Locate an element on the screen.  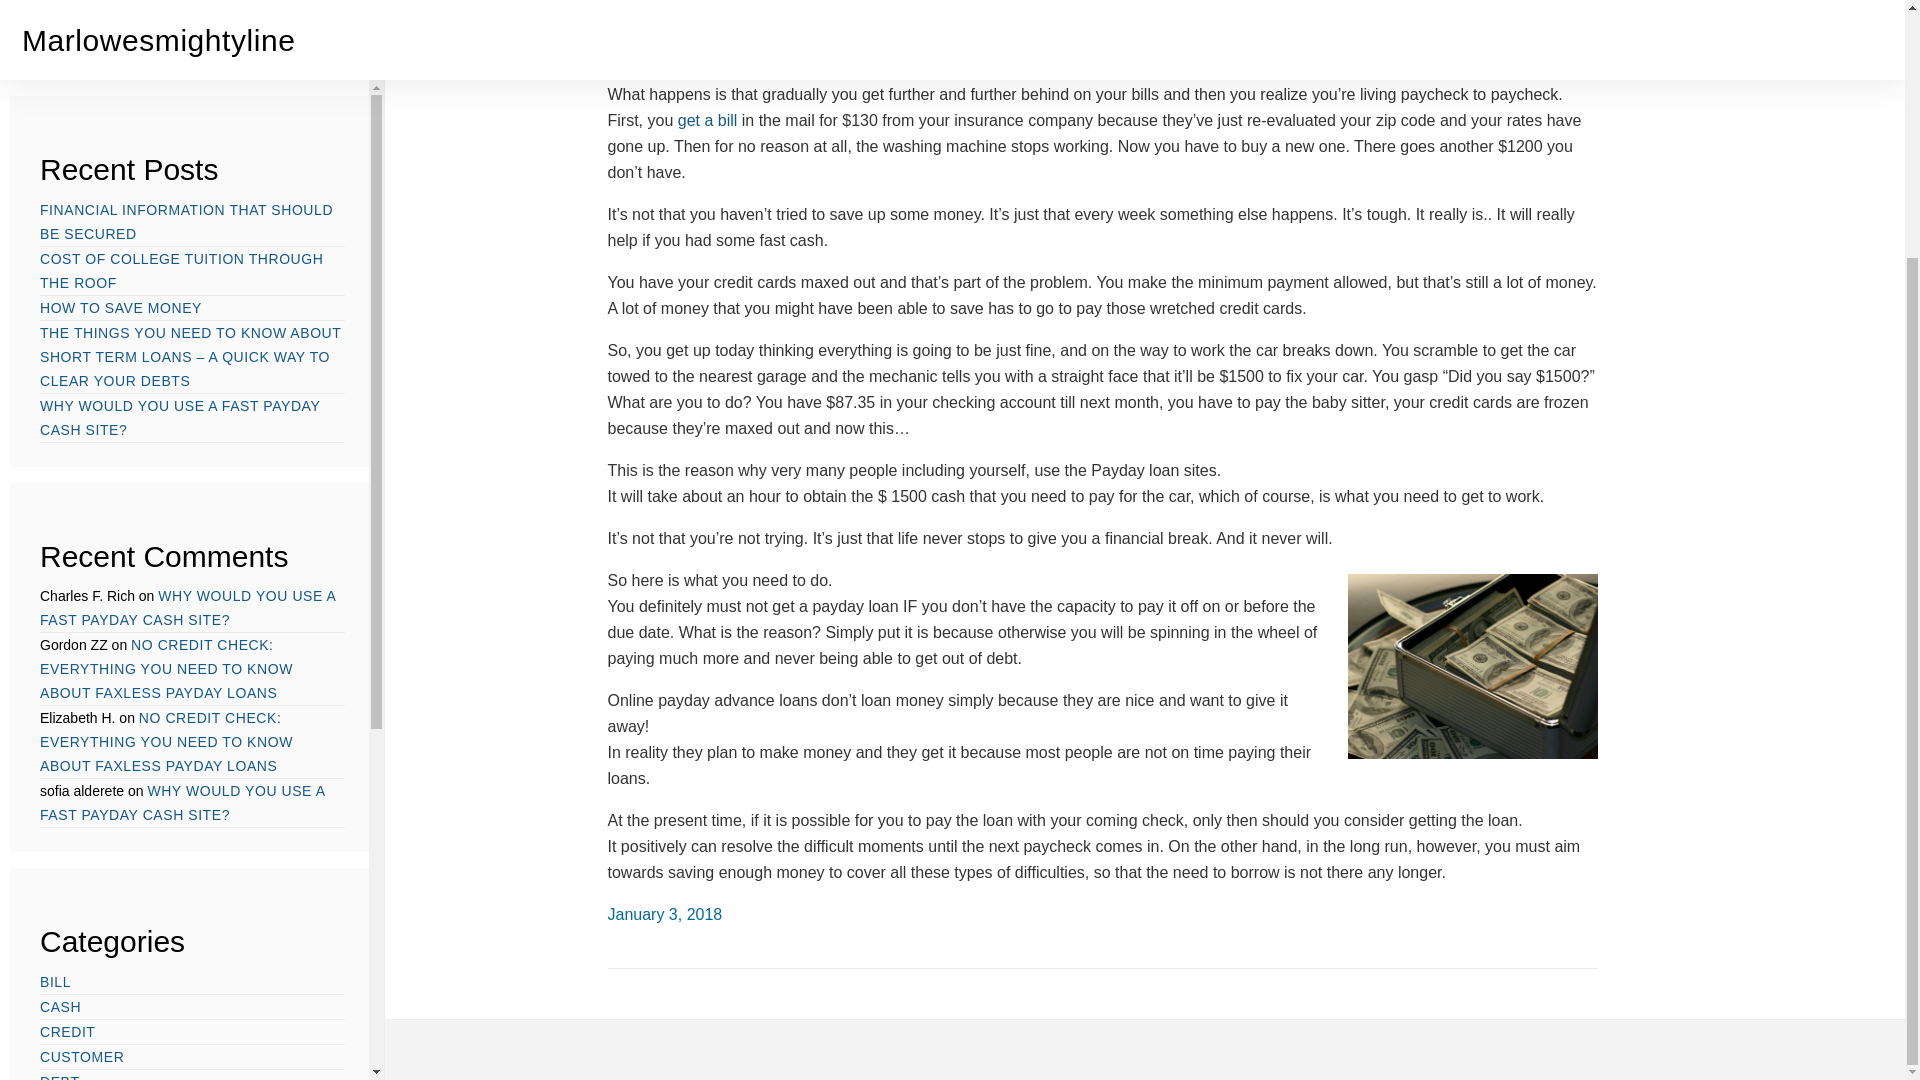
BILL is located at coordinates (56, 654).